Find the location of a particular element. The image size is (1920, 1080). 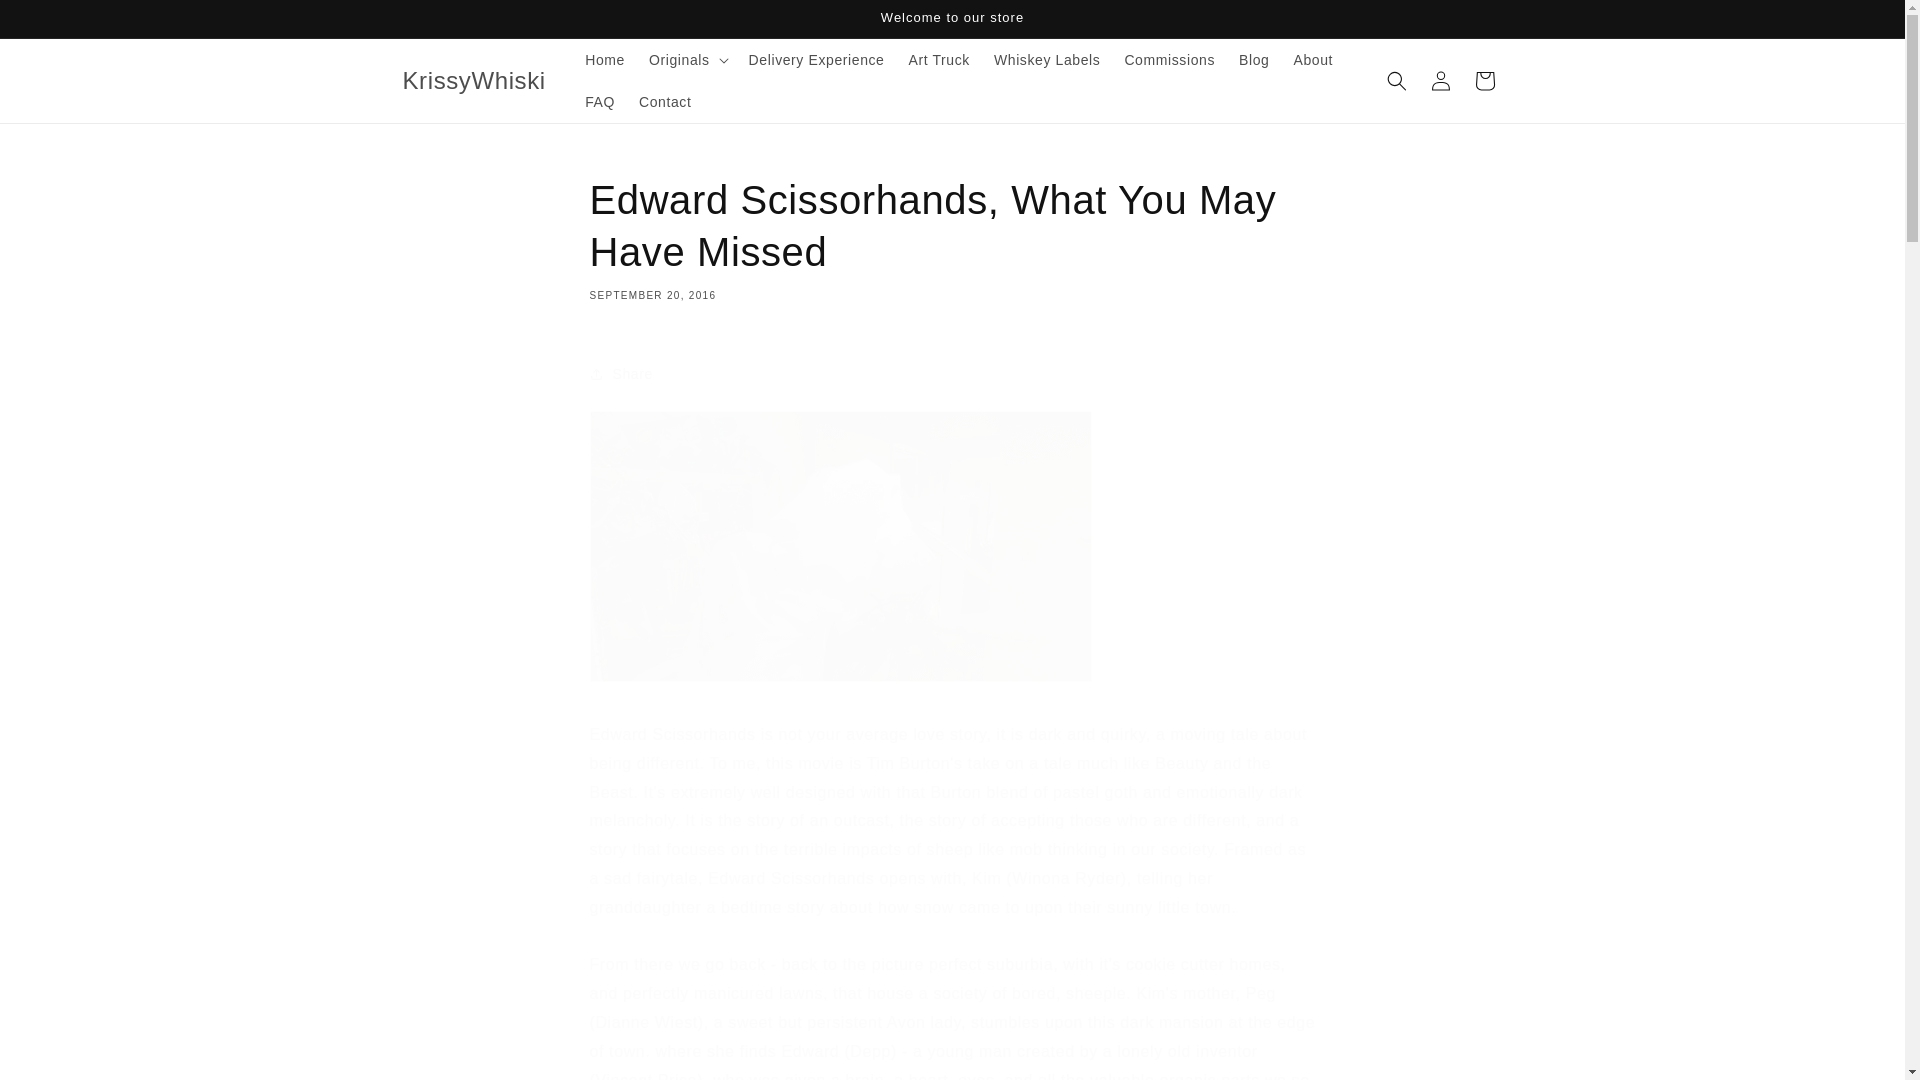

Blog is located at coordinates (1253, 60).